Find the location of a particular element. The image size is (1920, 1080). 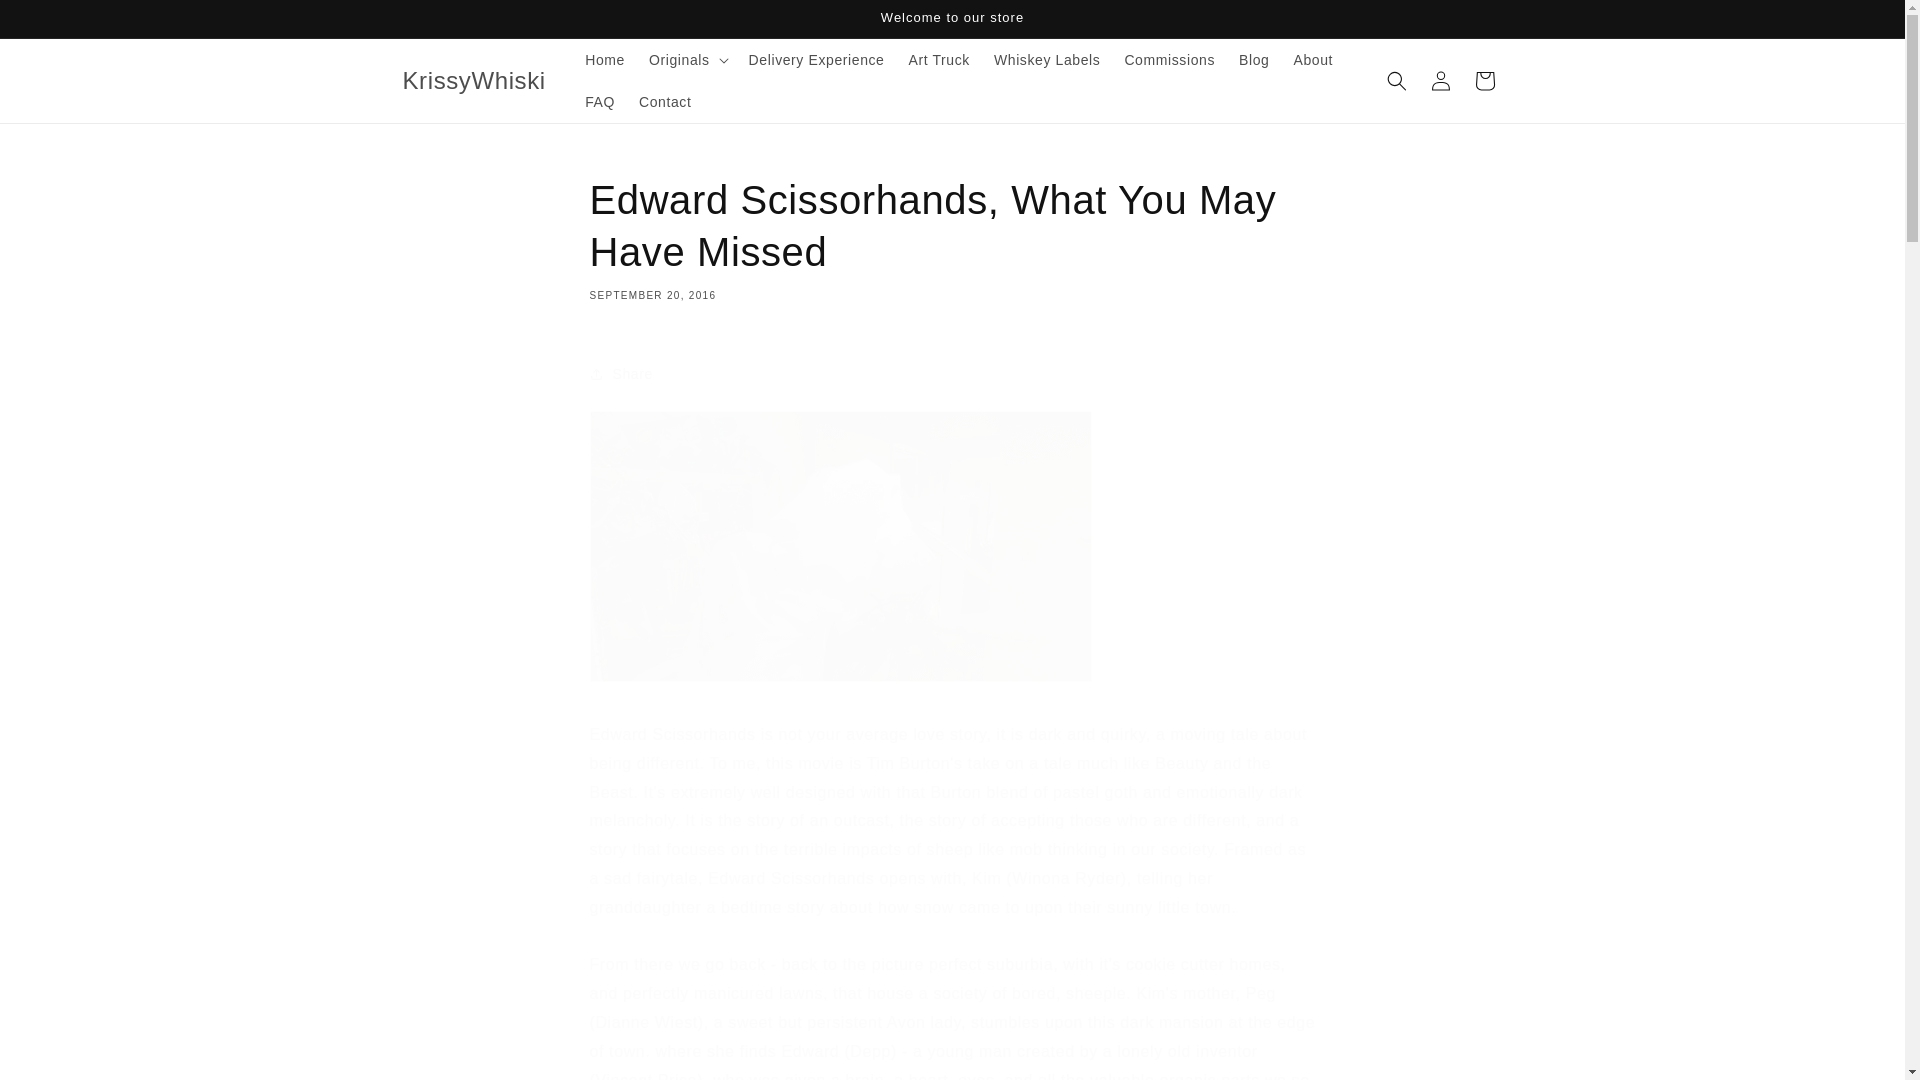

Blog is located at coordinates (1253, 60).